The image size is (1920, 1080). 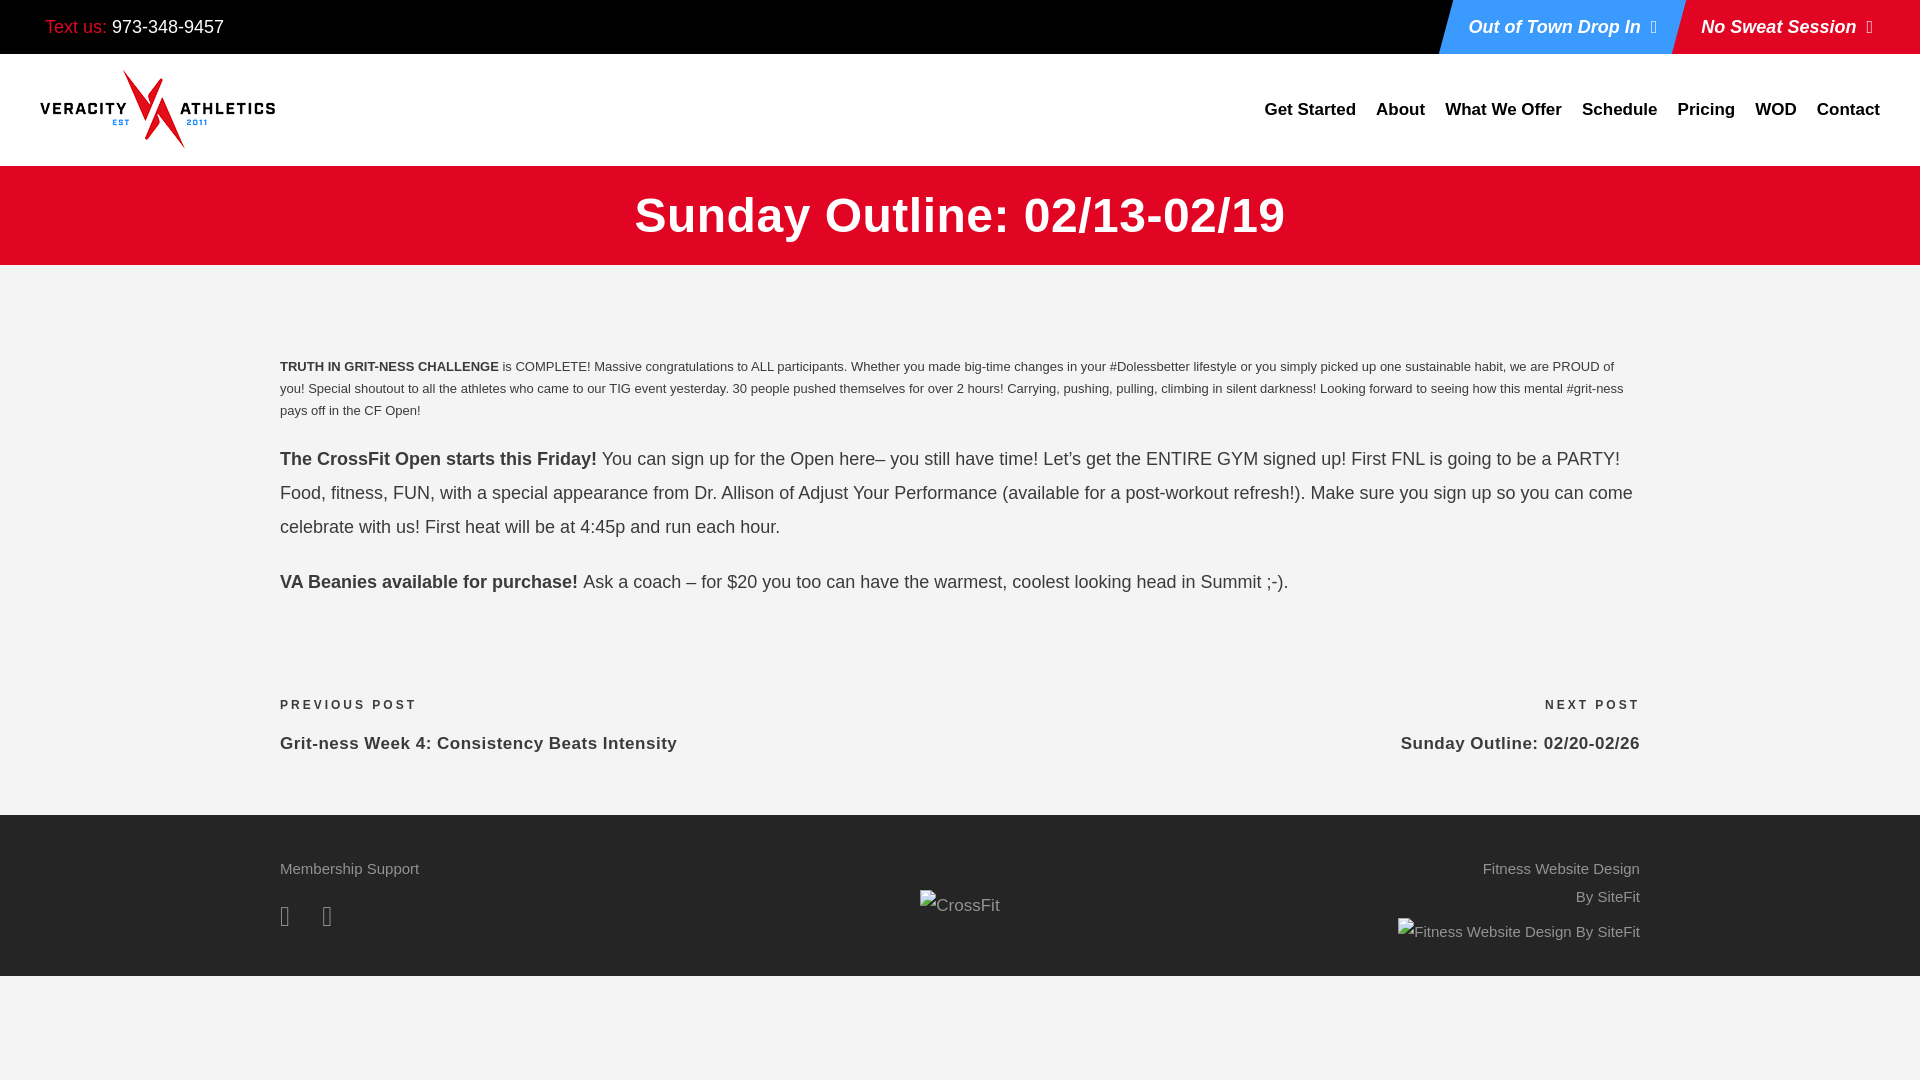 I want to click on No Sweat Session, so click(x=1786, y=26).